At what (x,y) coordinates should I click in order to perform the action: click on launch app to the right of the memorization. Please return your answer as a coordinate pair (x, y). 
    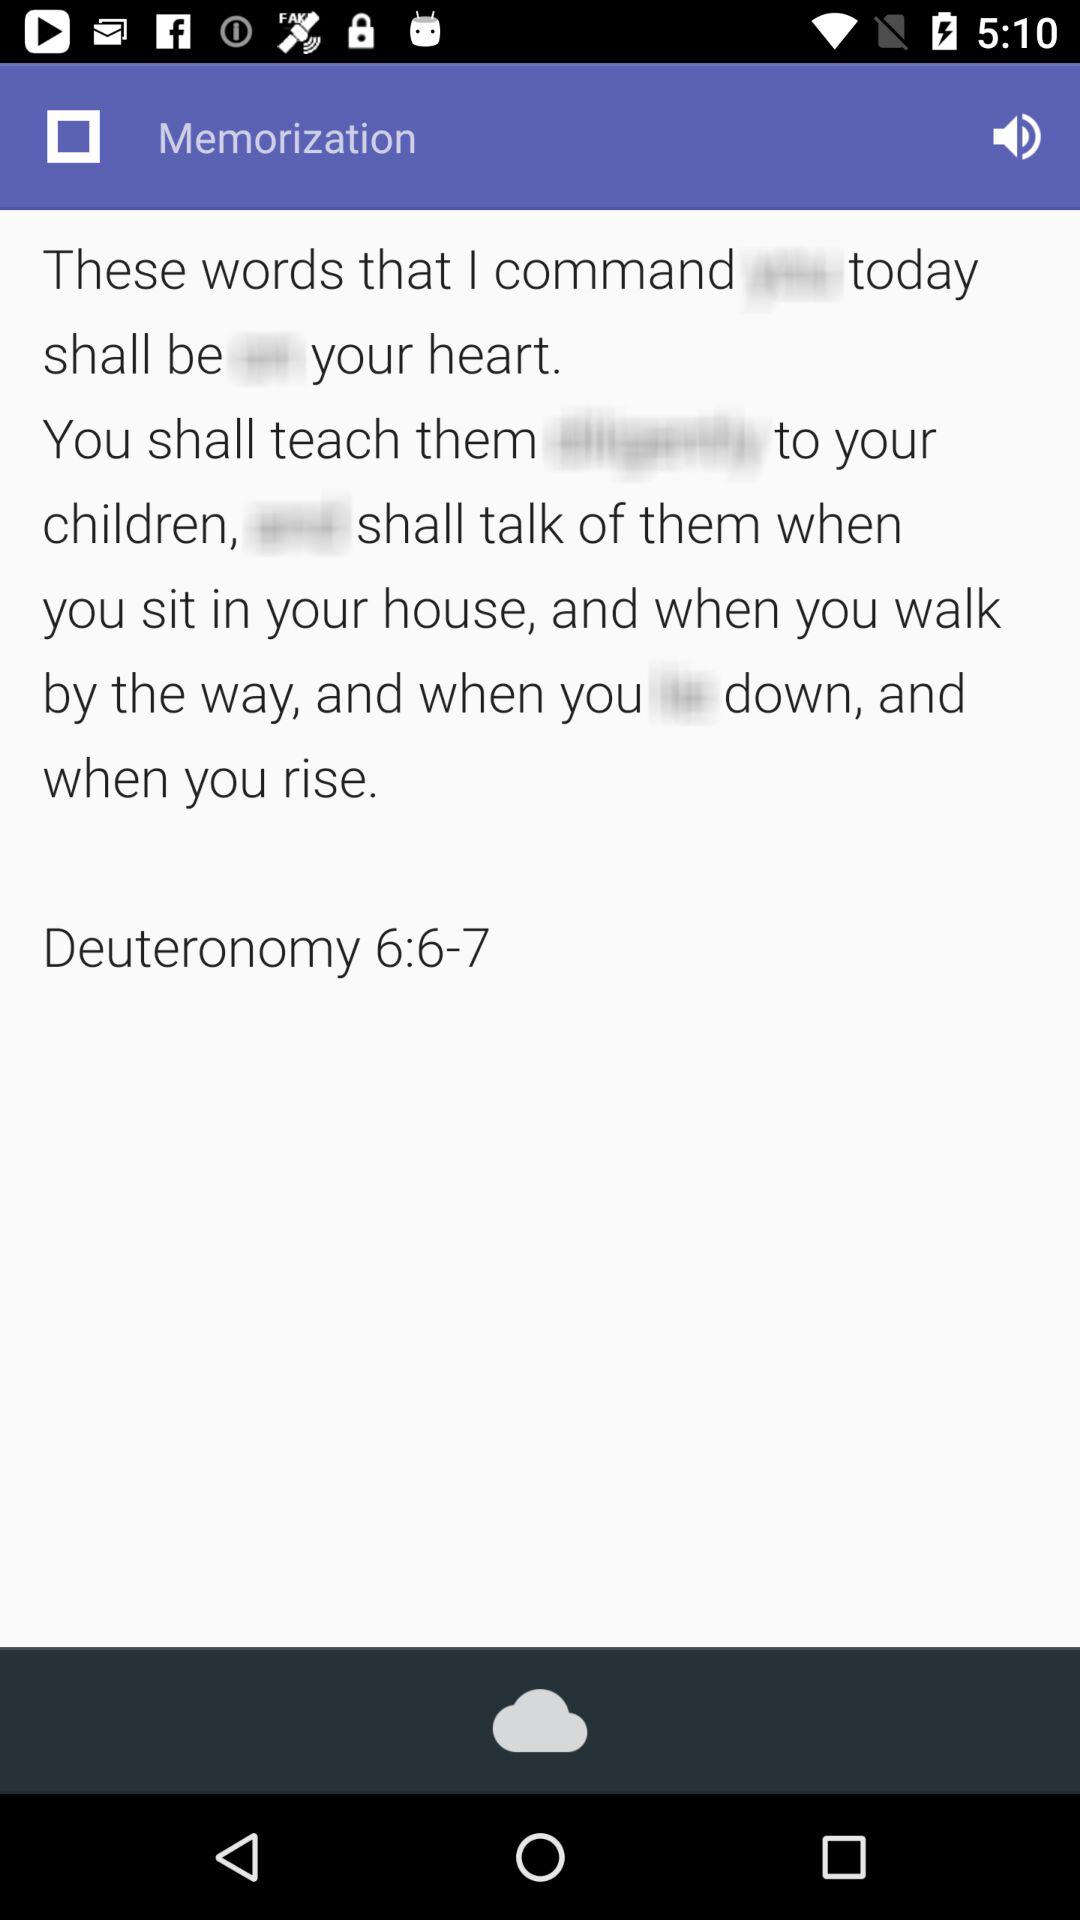
    Looking at the image, I should click on (1016, 136).